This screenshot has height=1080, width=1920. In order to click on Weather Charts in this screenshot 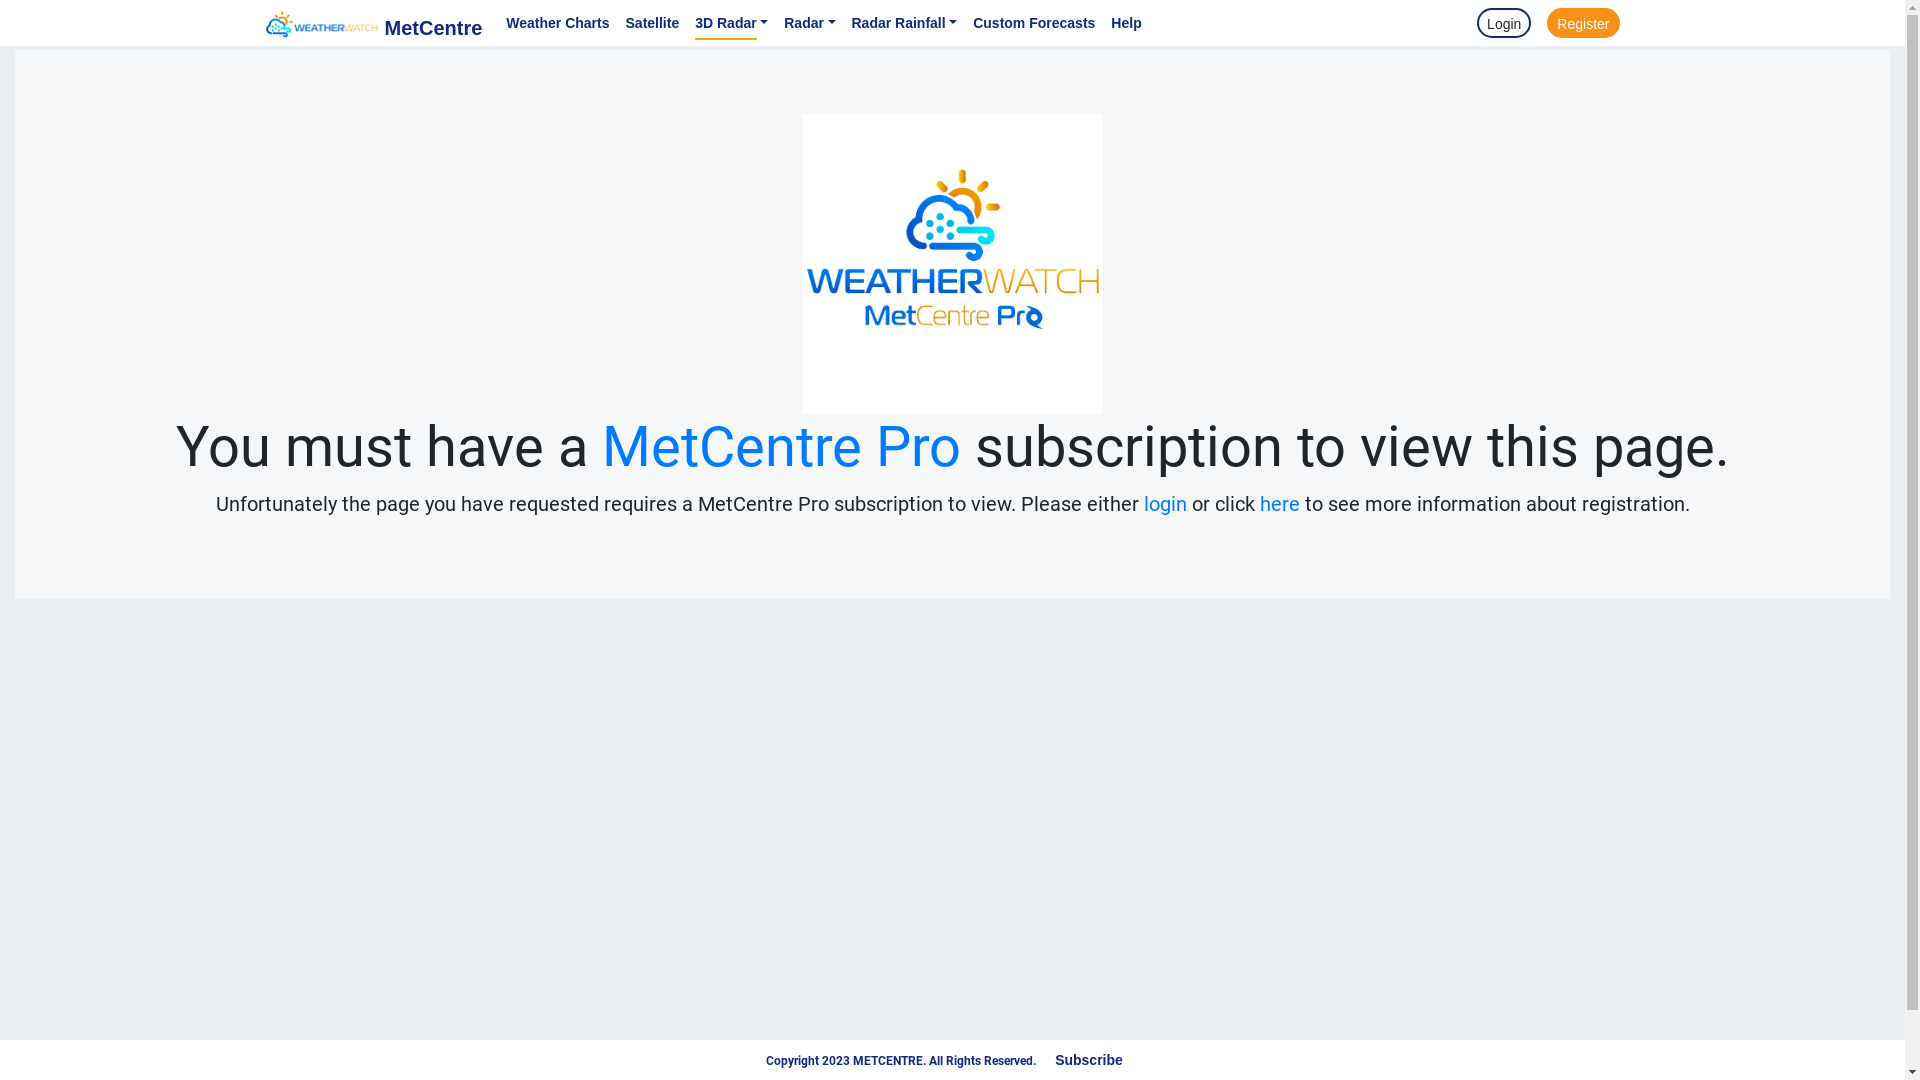, I will do `click(558, 22)`.